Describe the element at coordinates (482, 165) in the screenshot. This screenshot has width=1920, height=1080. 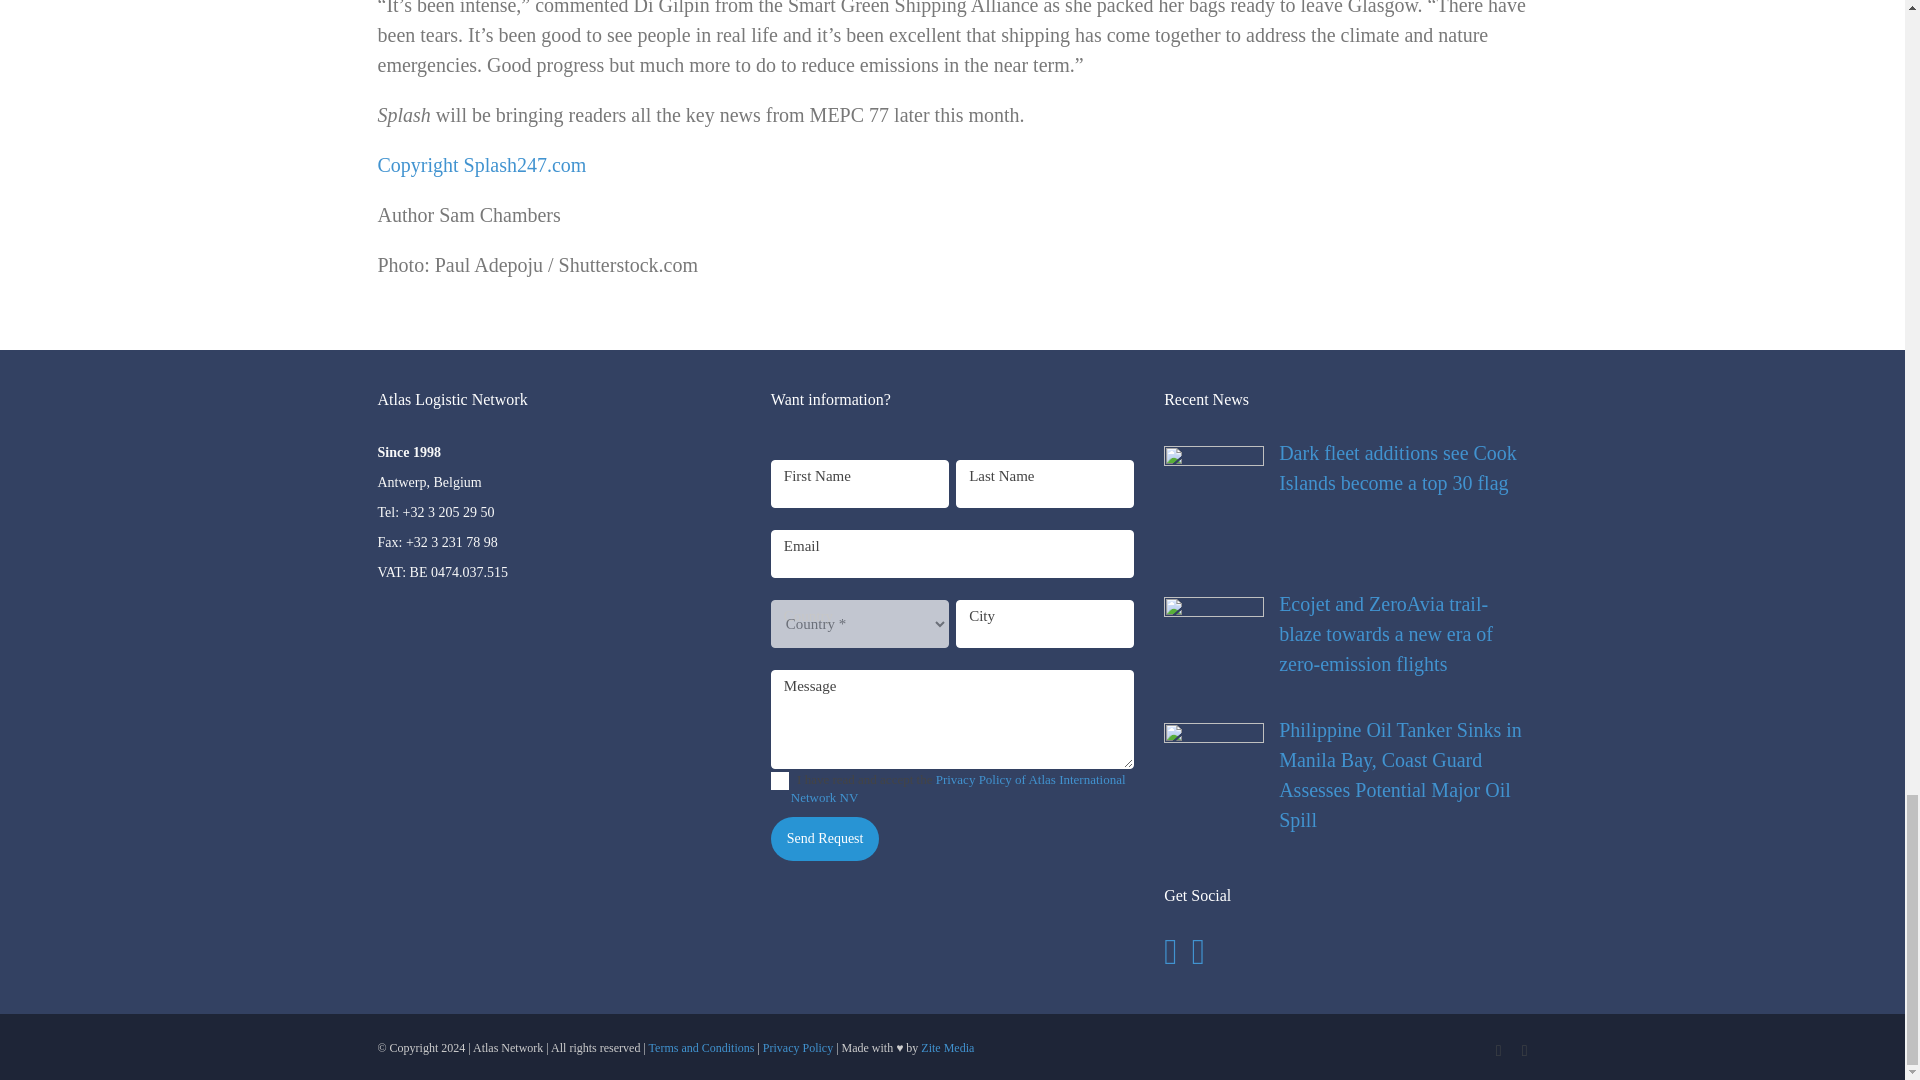
I see `Copyright Splash247.com` at that location.